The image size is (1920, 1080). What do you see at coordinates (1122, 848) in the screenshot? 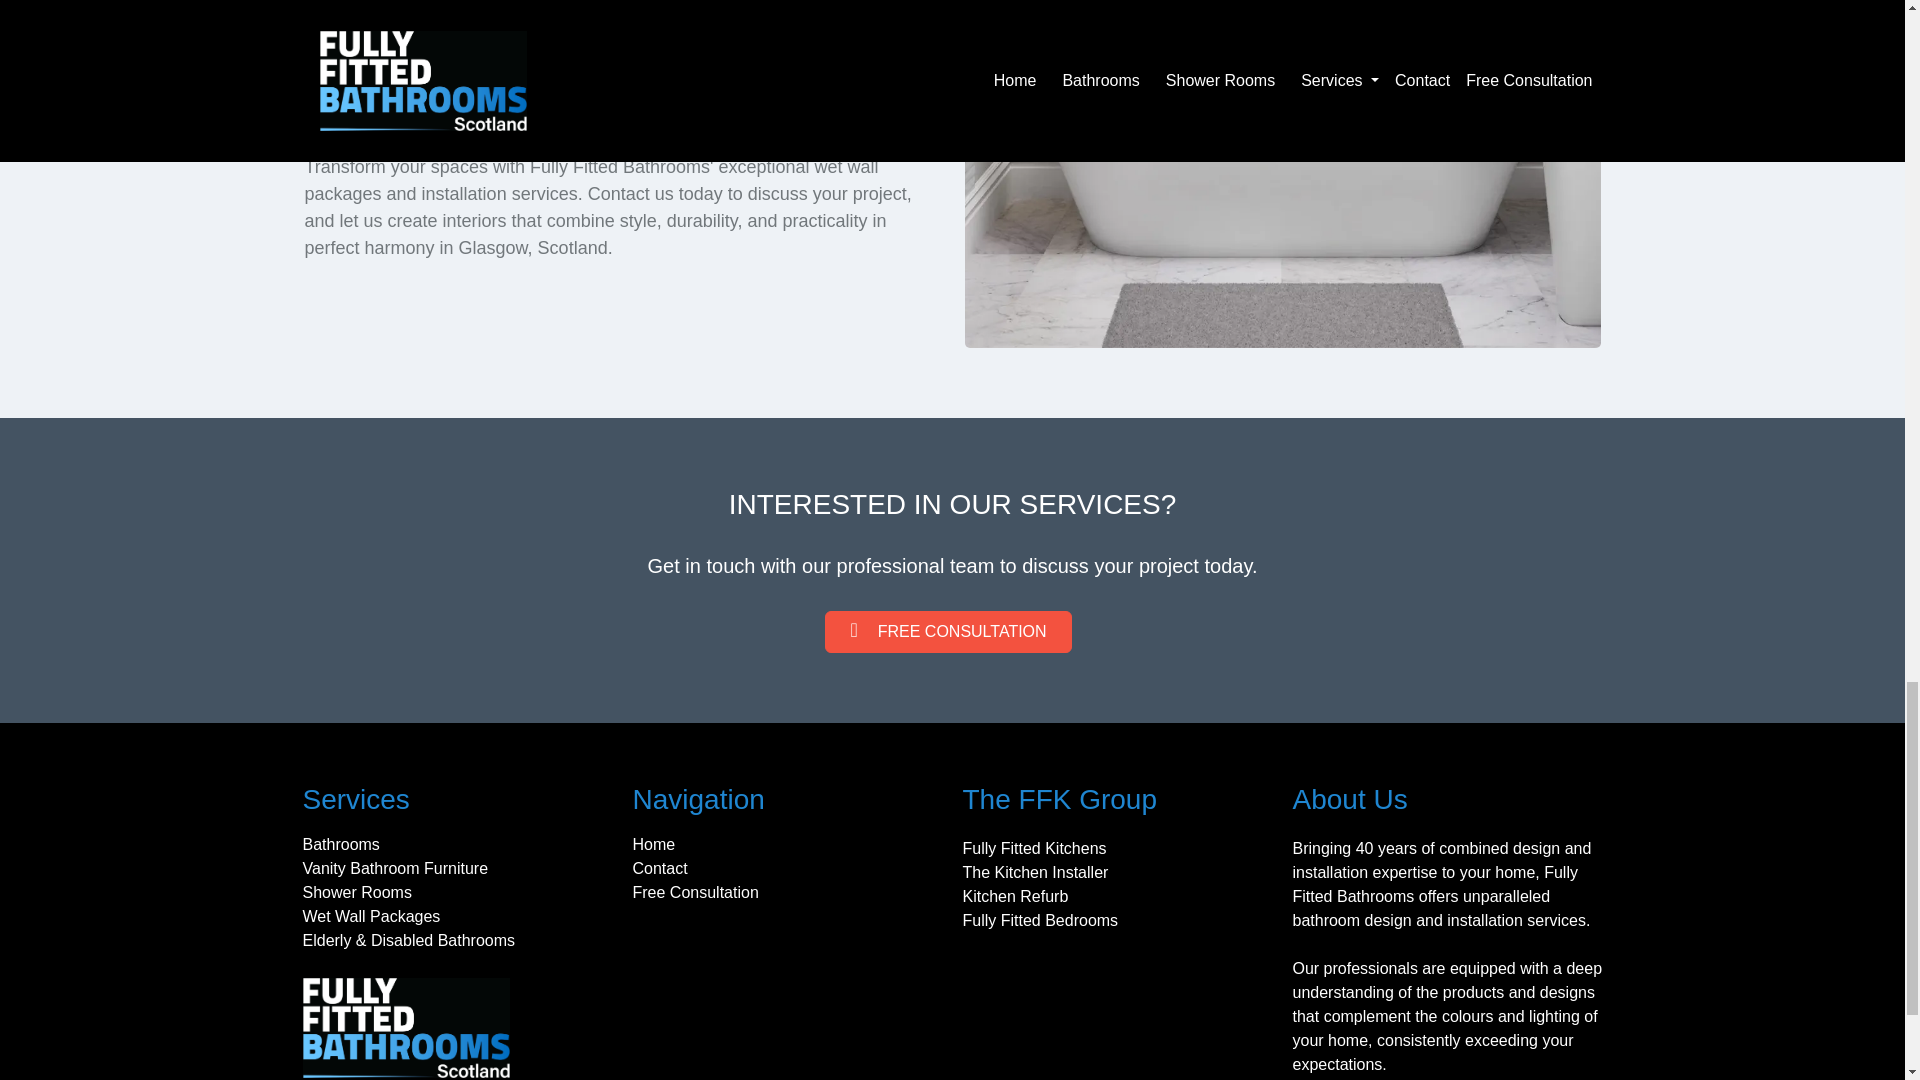
I see `Fully Fitted Kitchens` at bounding box center [1122, 848].